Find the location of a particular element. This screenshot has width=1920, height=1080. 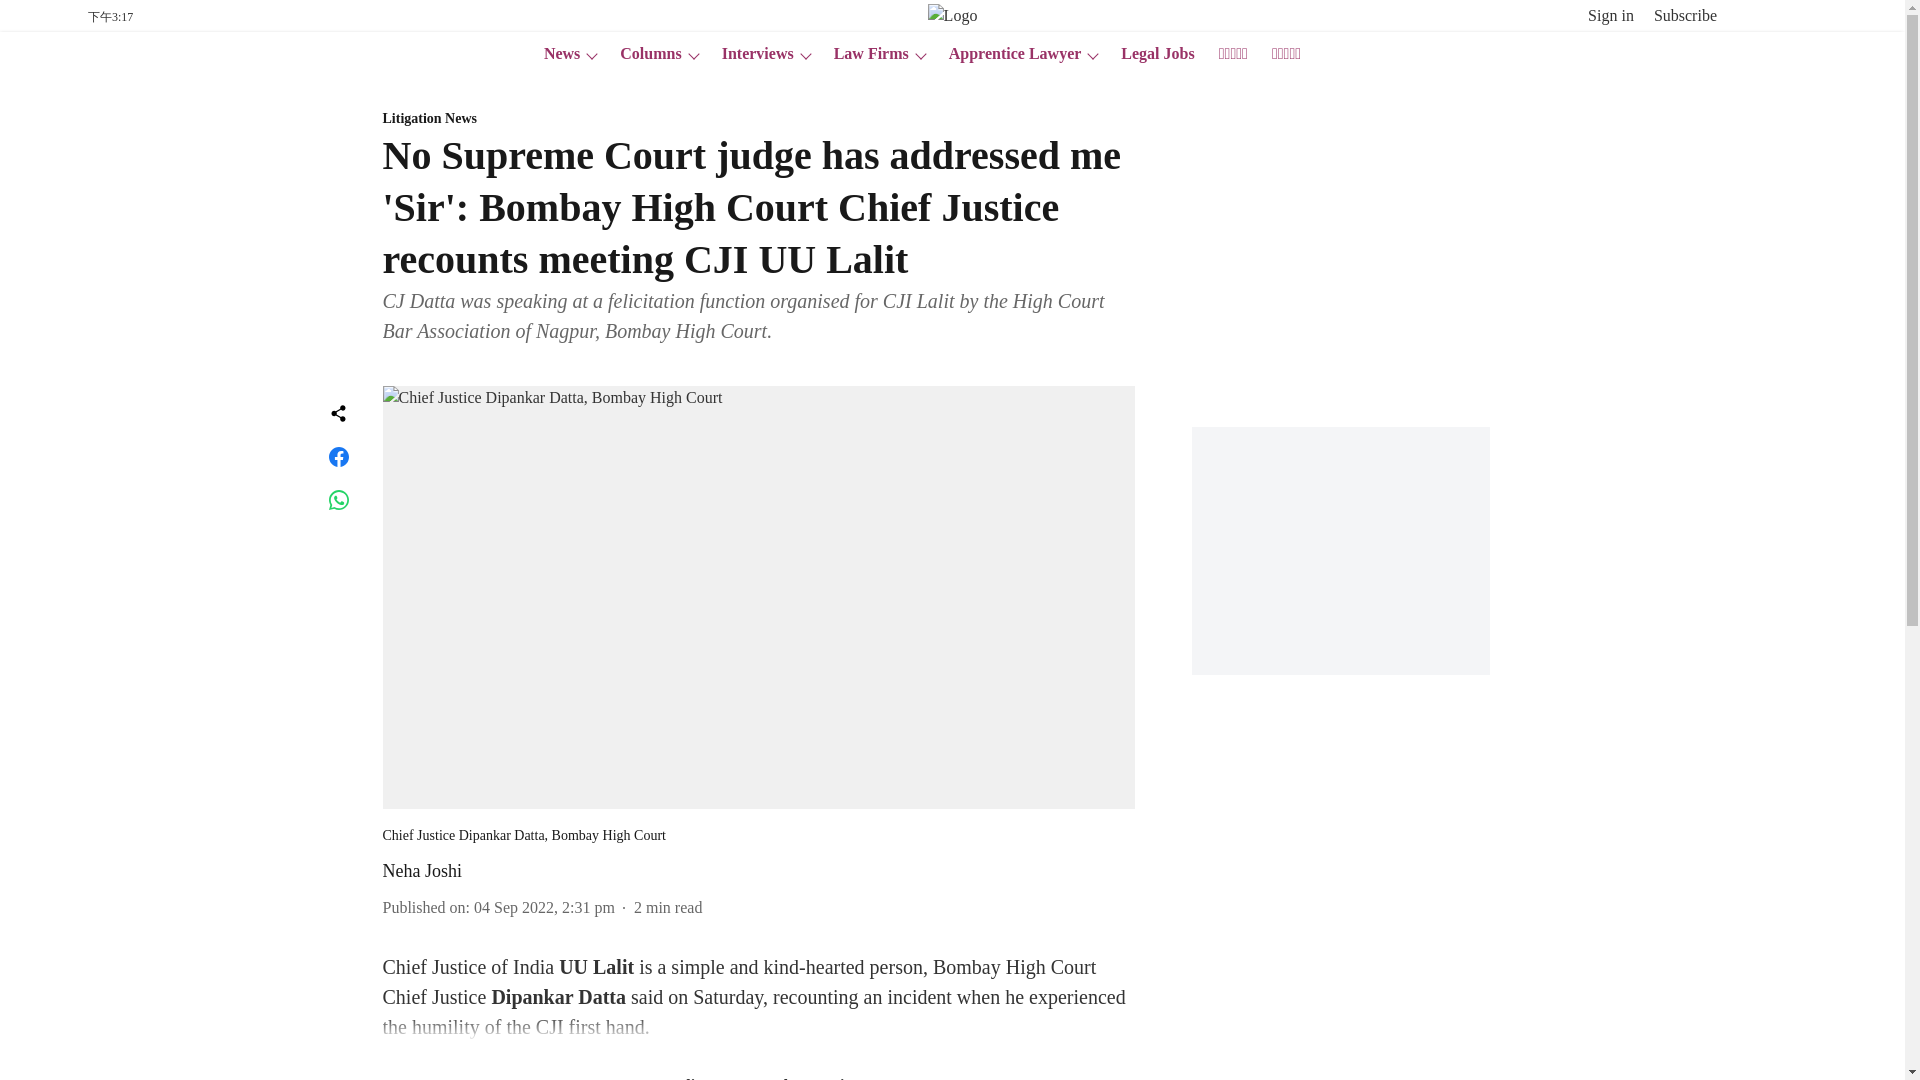

Neha Joshi is located at coordinates (422, 870).